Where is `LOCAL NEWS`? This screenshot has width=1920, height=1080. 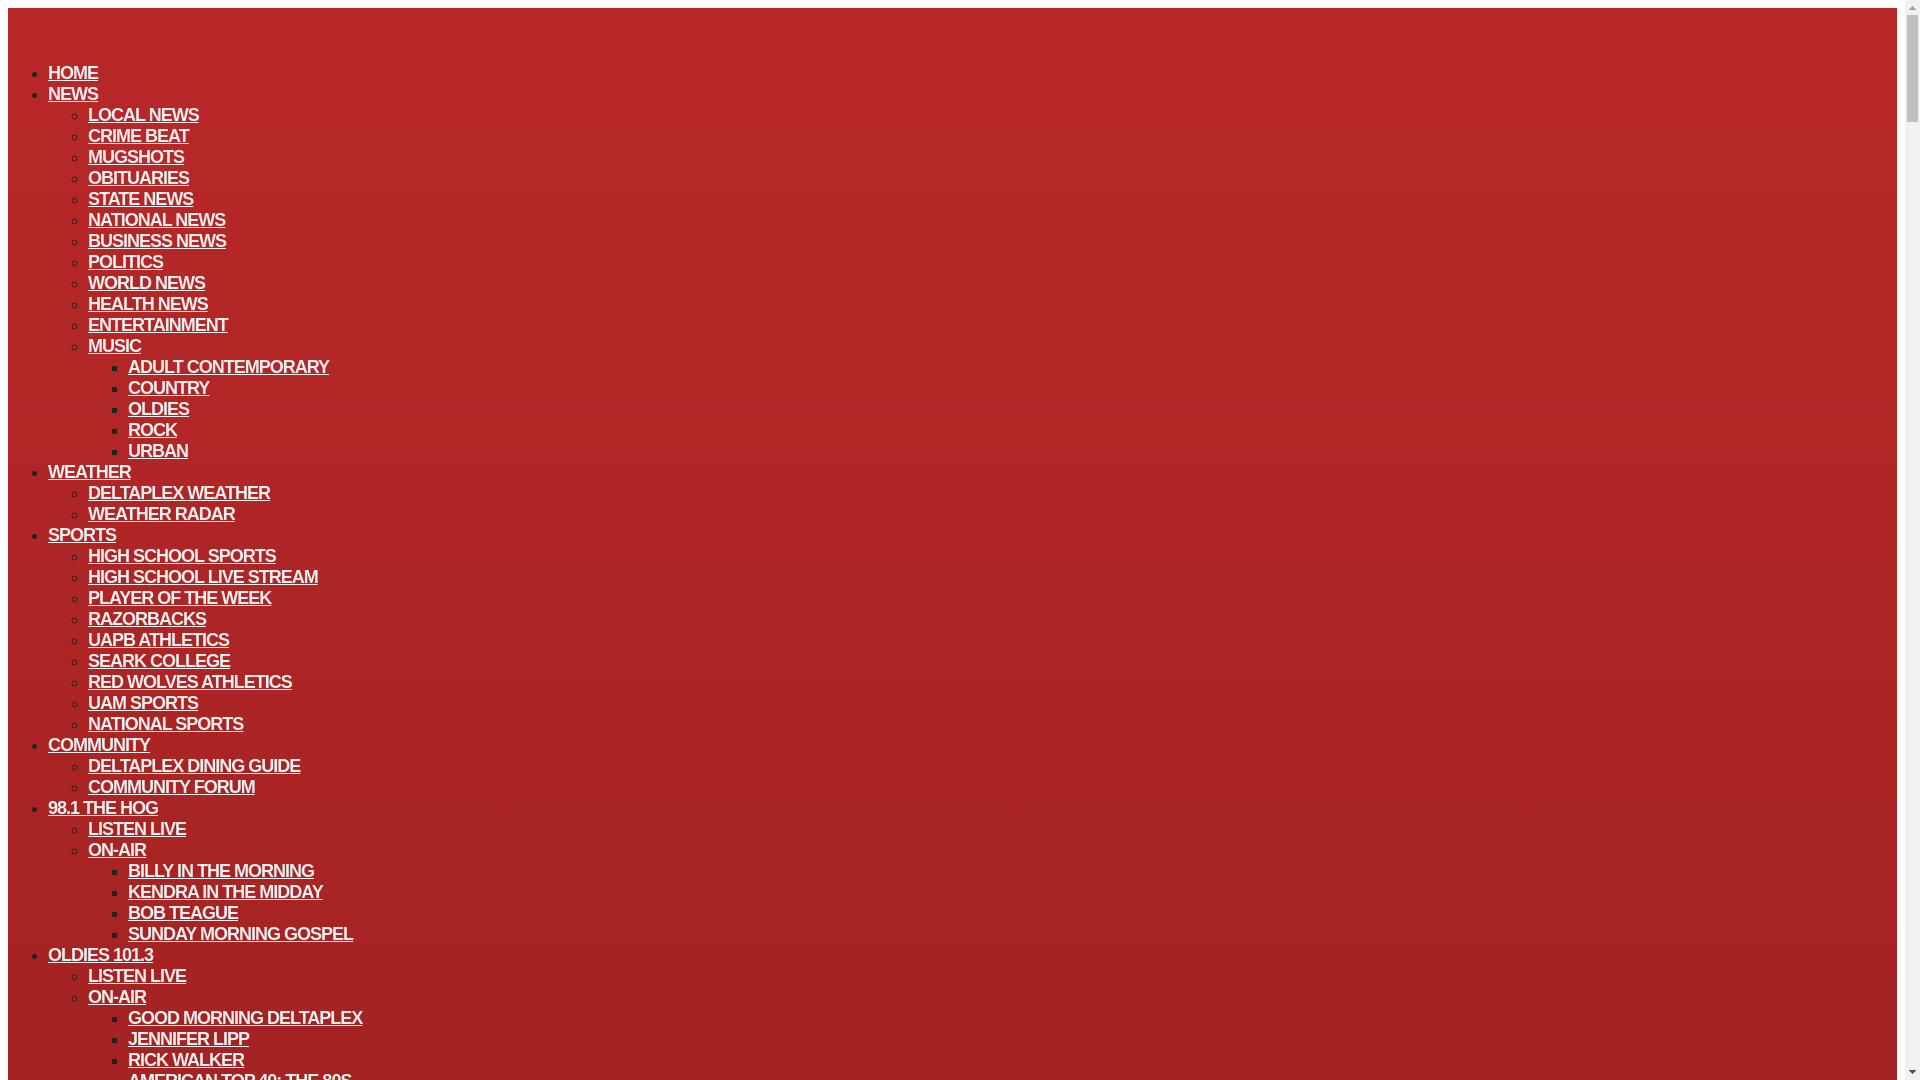
LOCAL NEWS is located at coordinates (144, 114).